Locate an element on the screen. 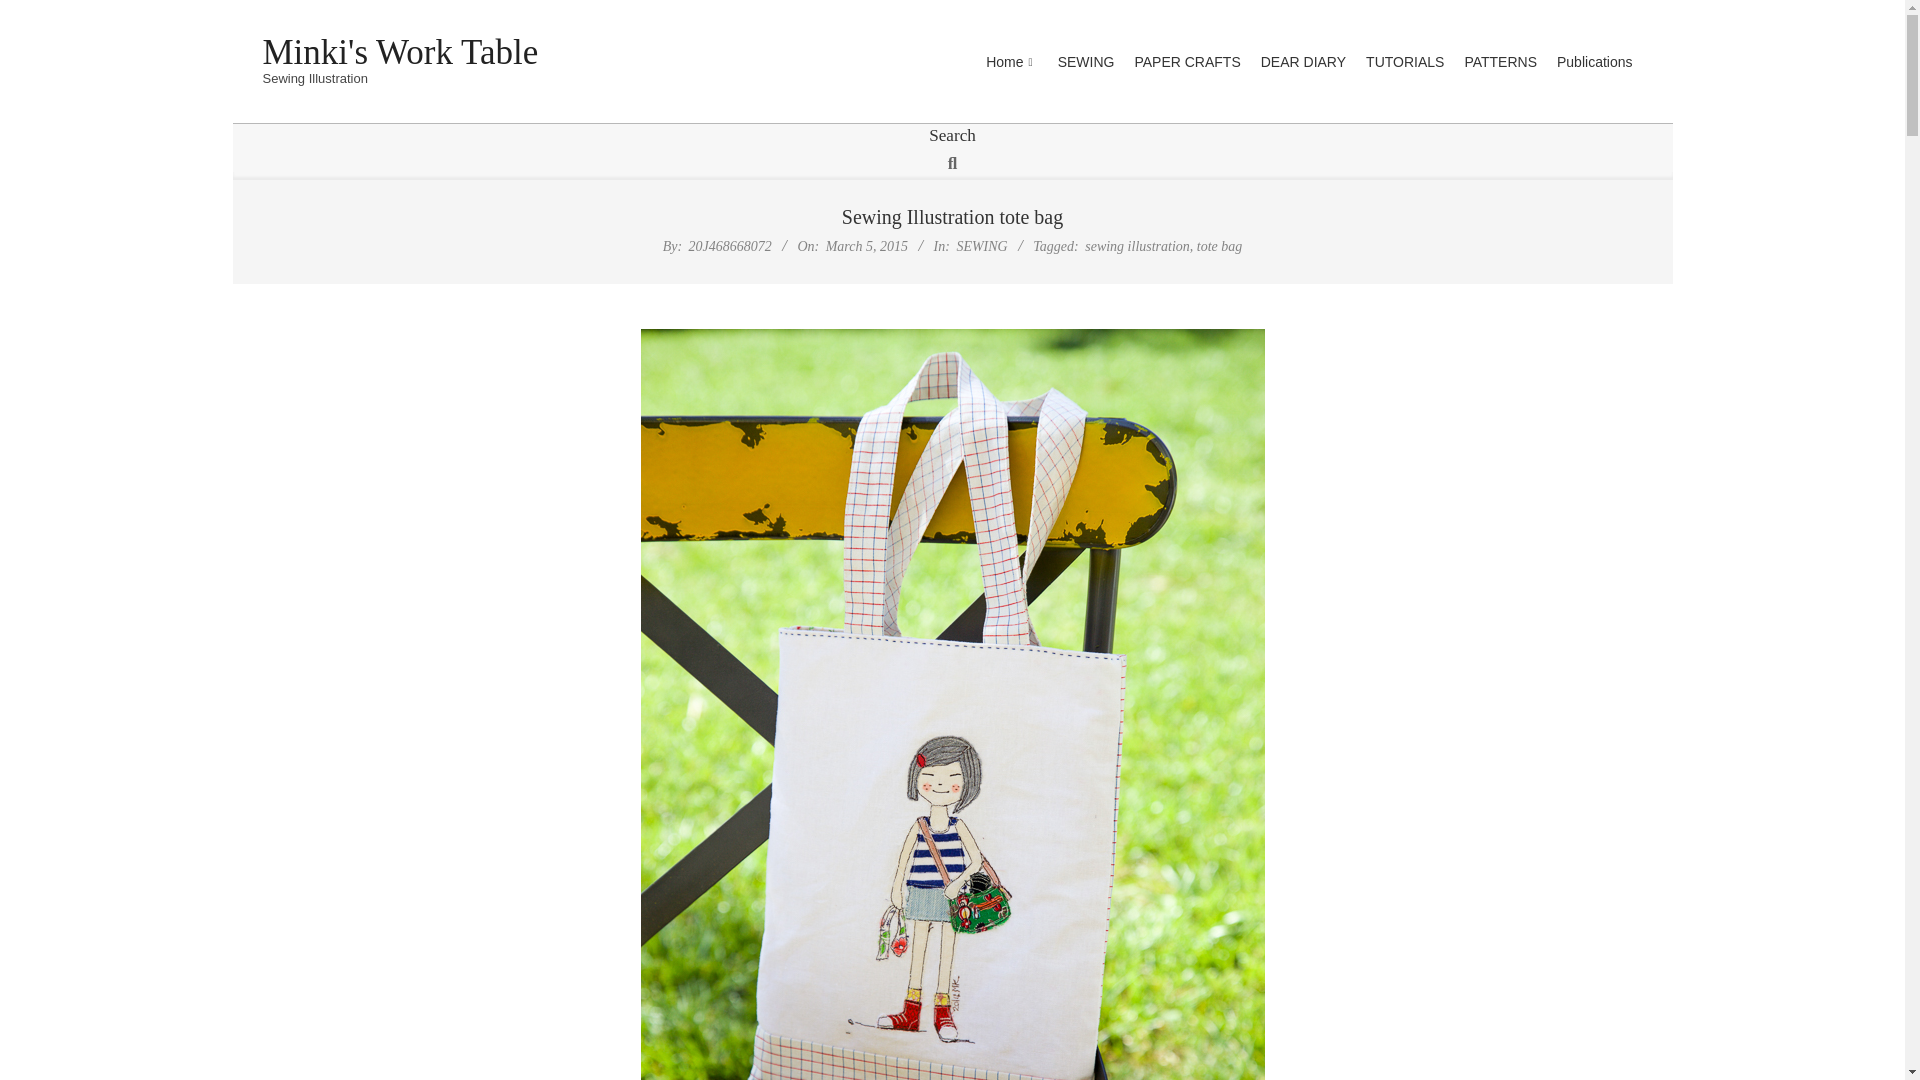 The height and width of the screenshot is (1080, 1920). Search is located at coordinates (30, 12).